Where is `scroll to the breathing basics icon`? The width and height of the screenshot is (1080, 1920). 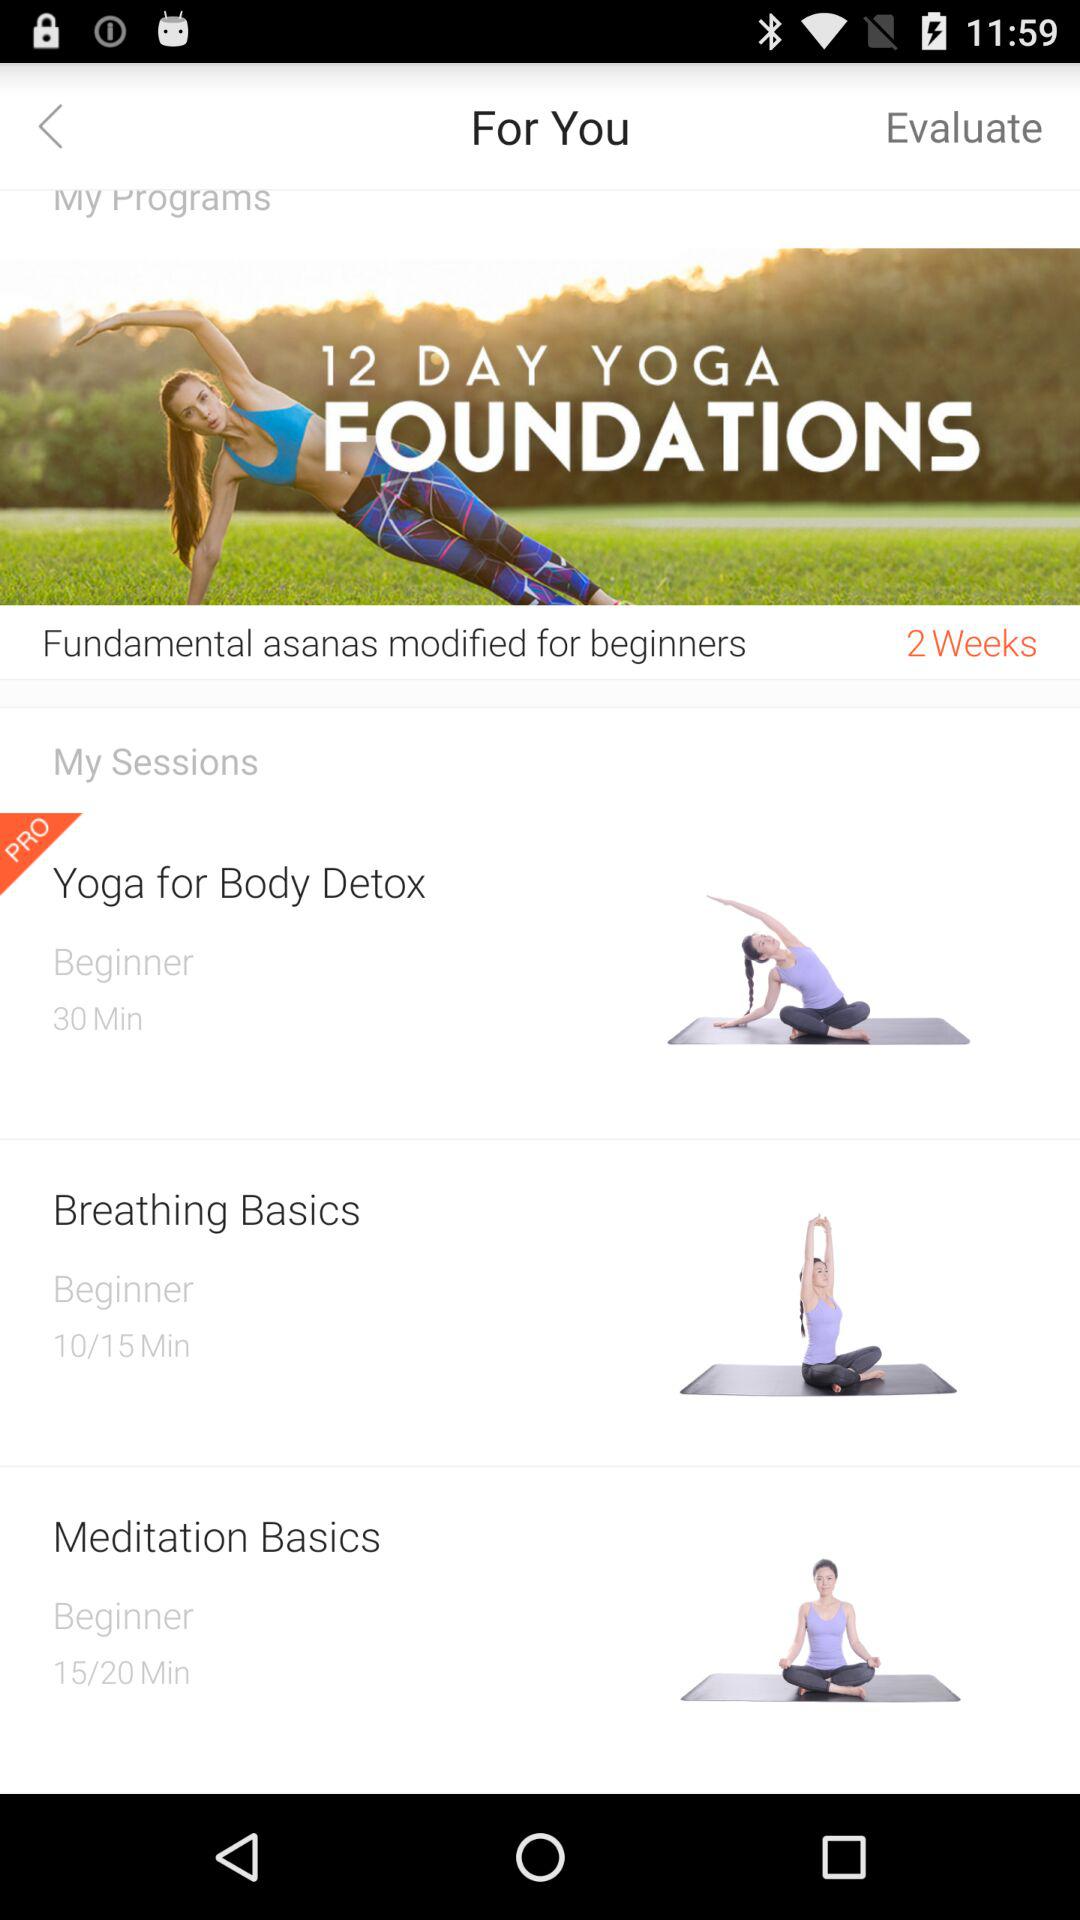 scroll to the breathing basics icon is located at coordinates (352, 1208).